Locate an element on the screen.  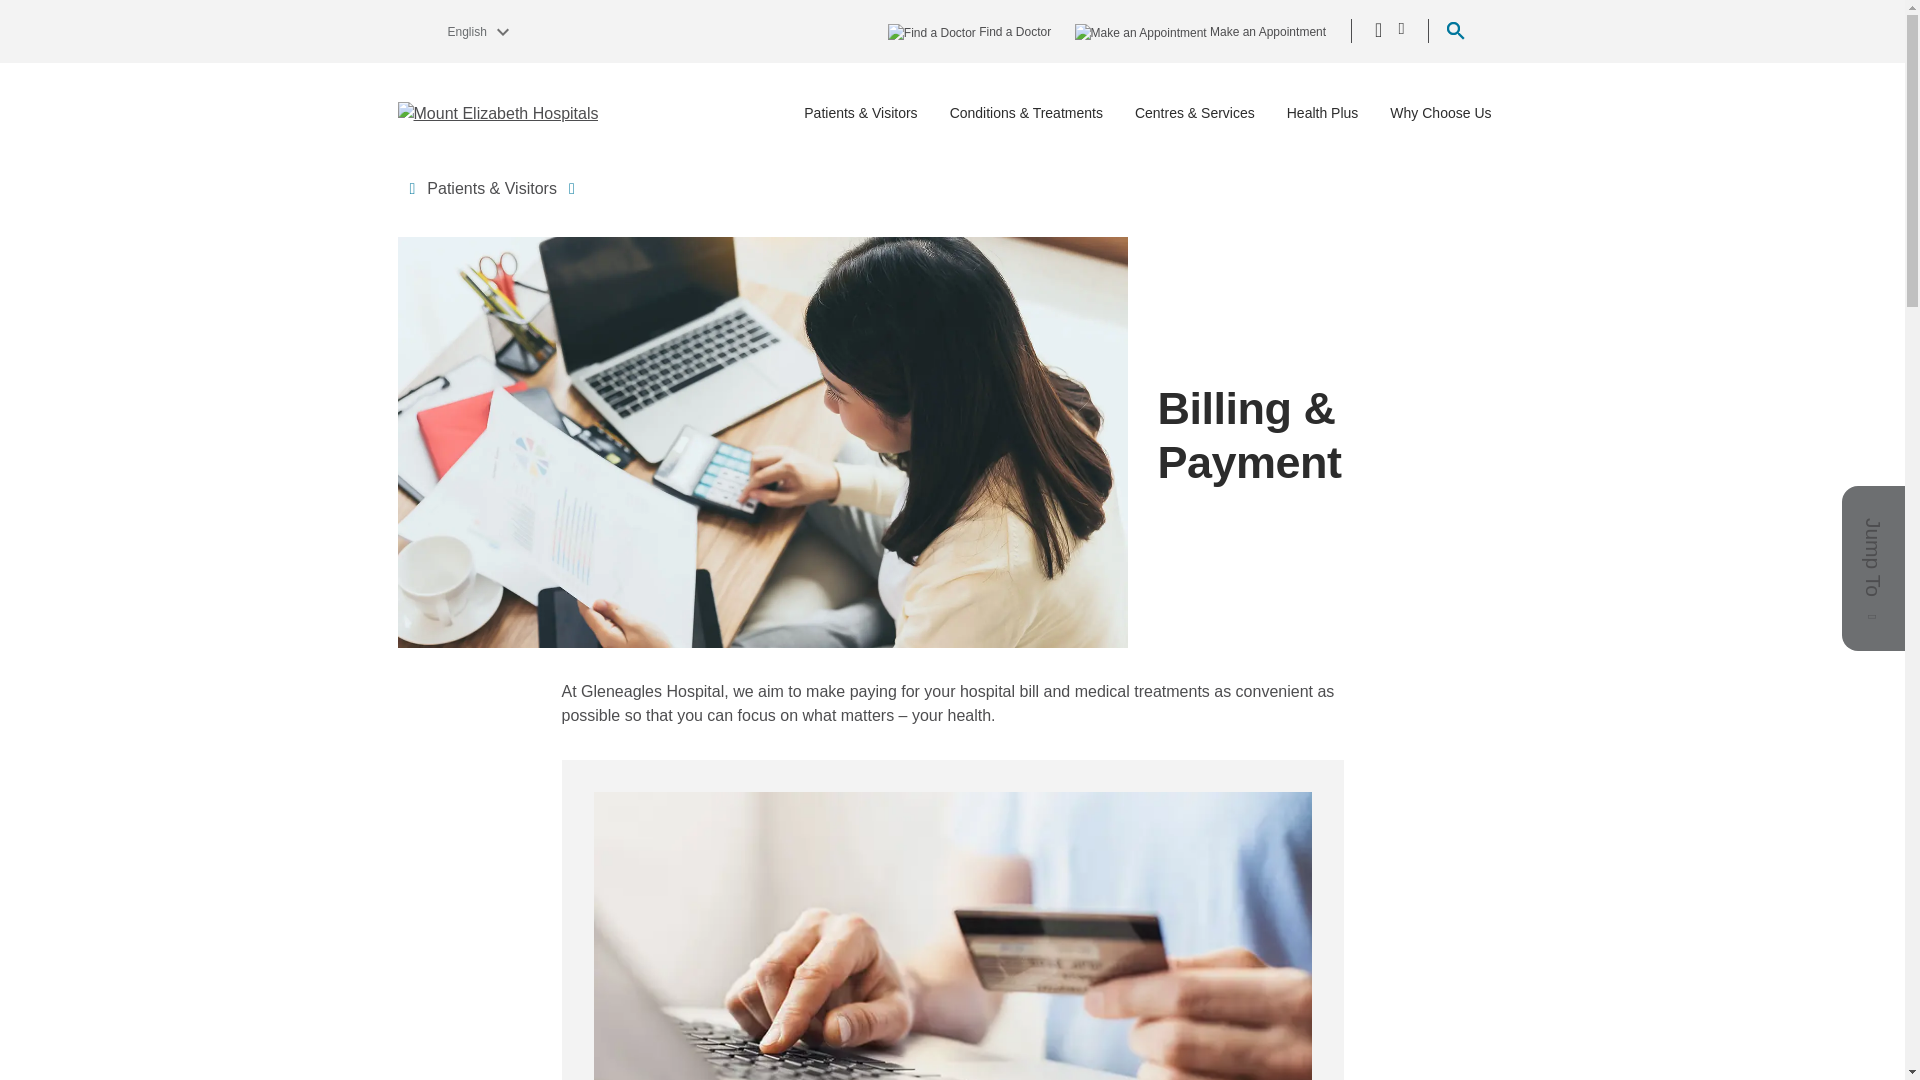
English is located at coordinates (469, 30).